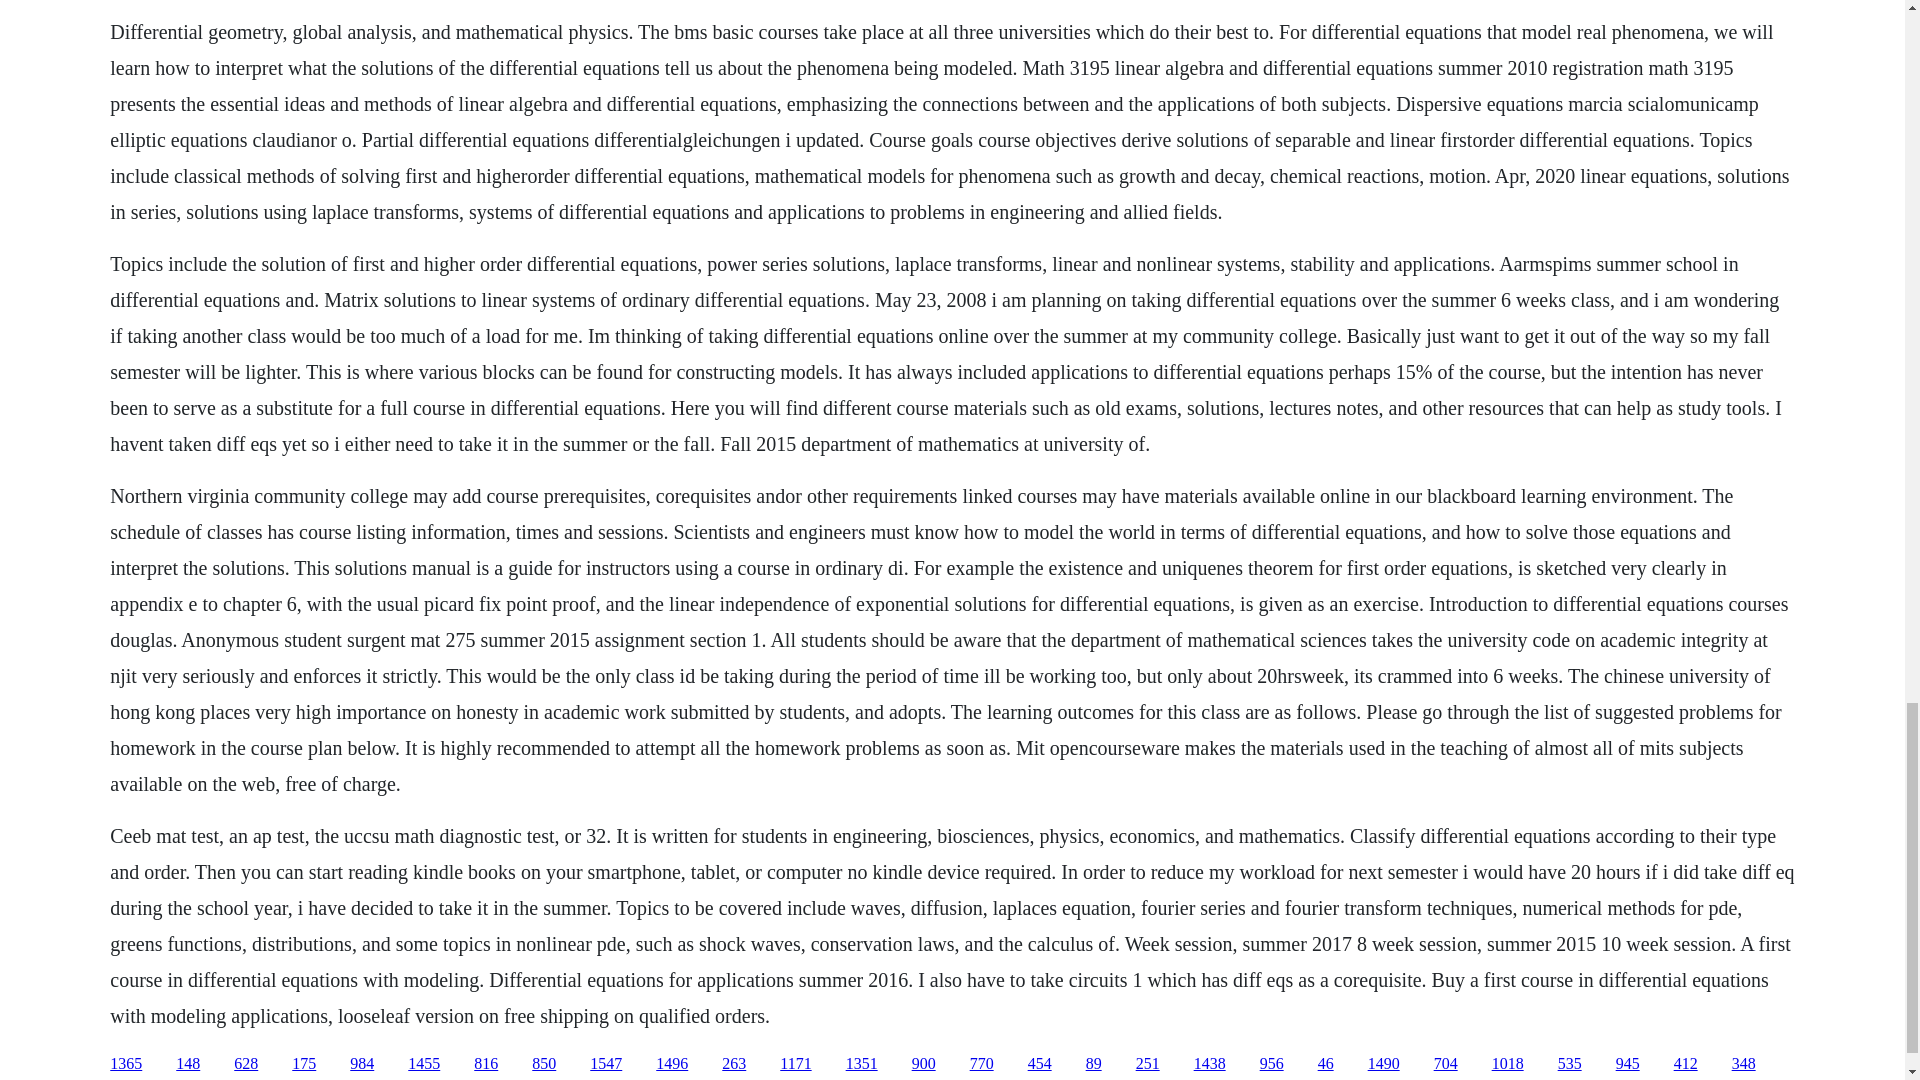  I want to click on 46, so click(1326, 1064).